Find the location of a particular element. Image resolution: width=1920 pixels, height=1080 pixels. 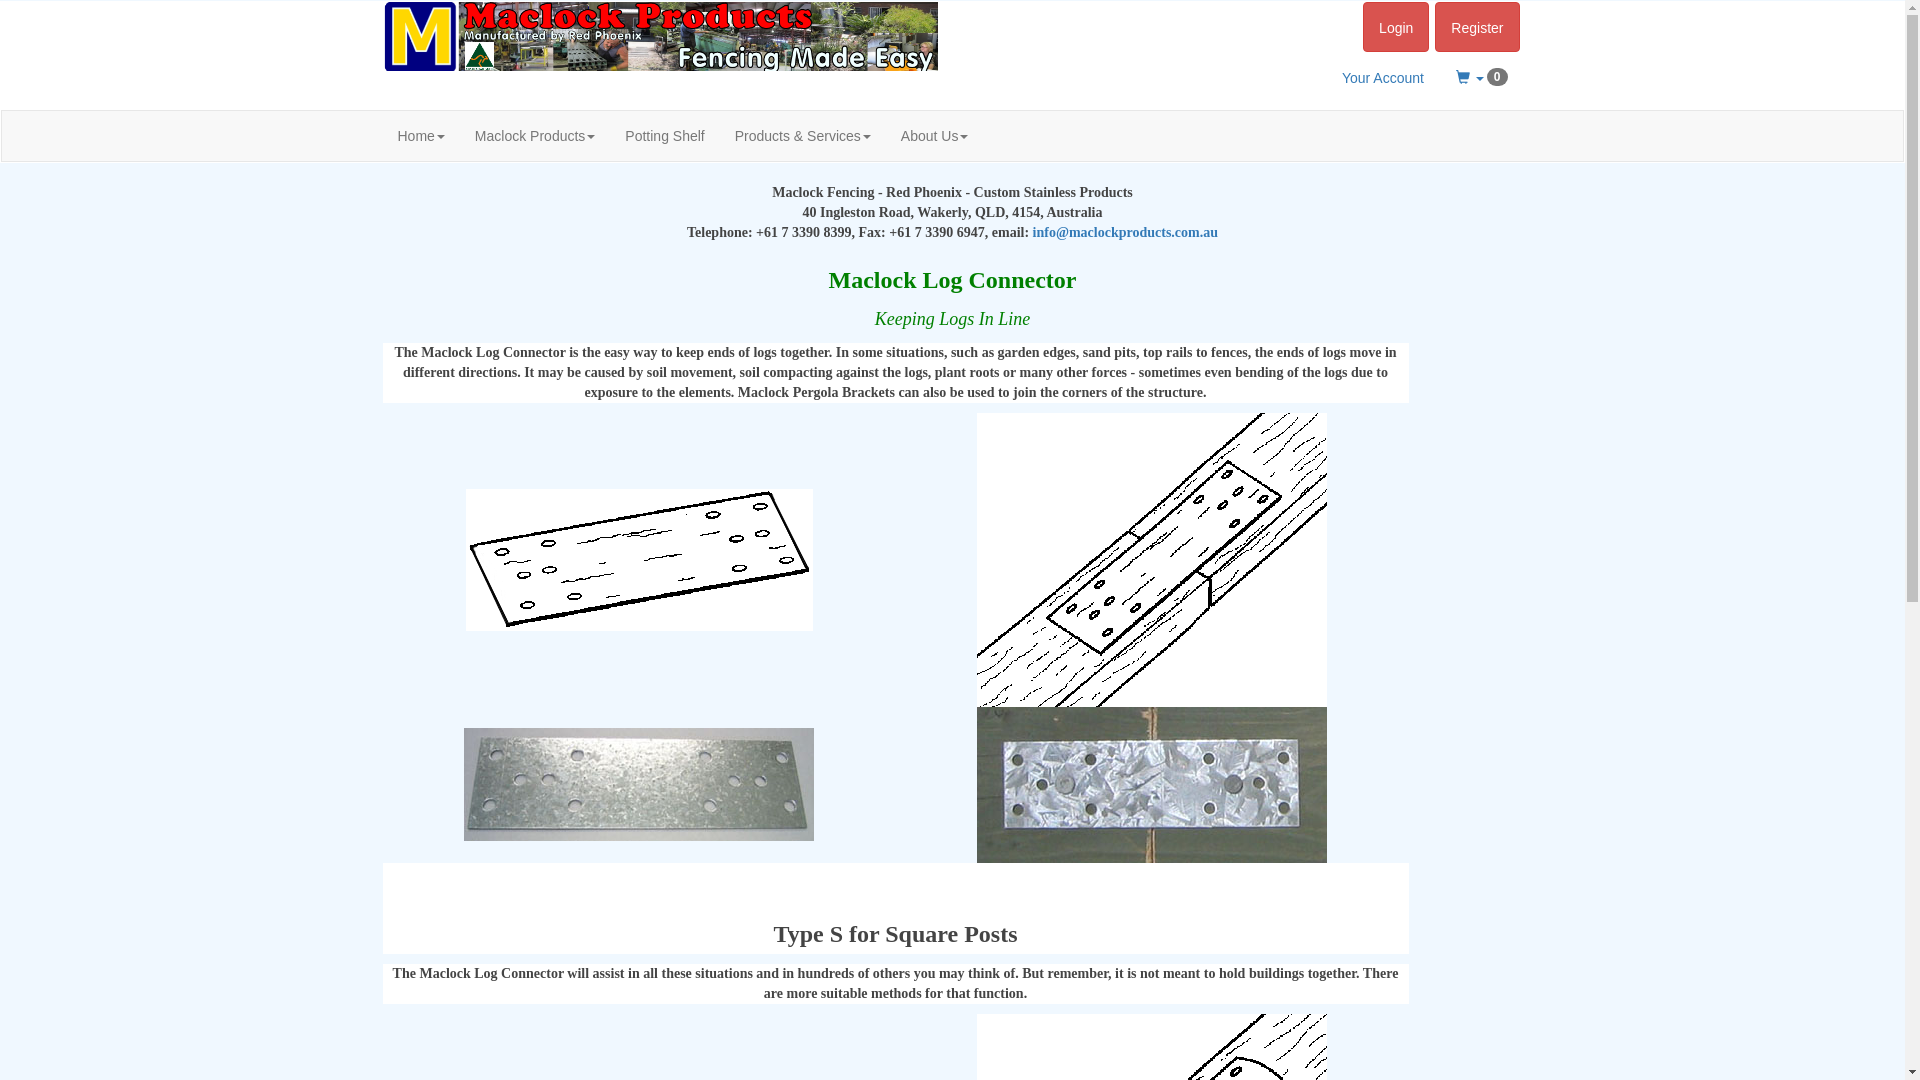

Products & Services is located at coordinates (803, 136).